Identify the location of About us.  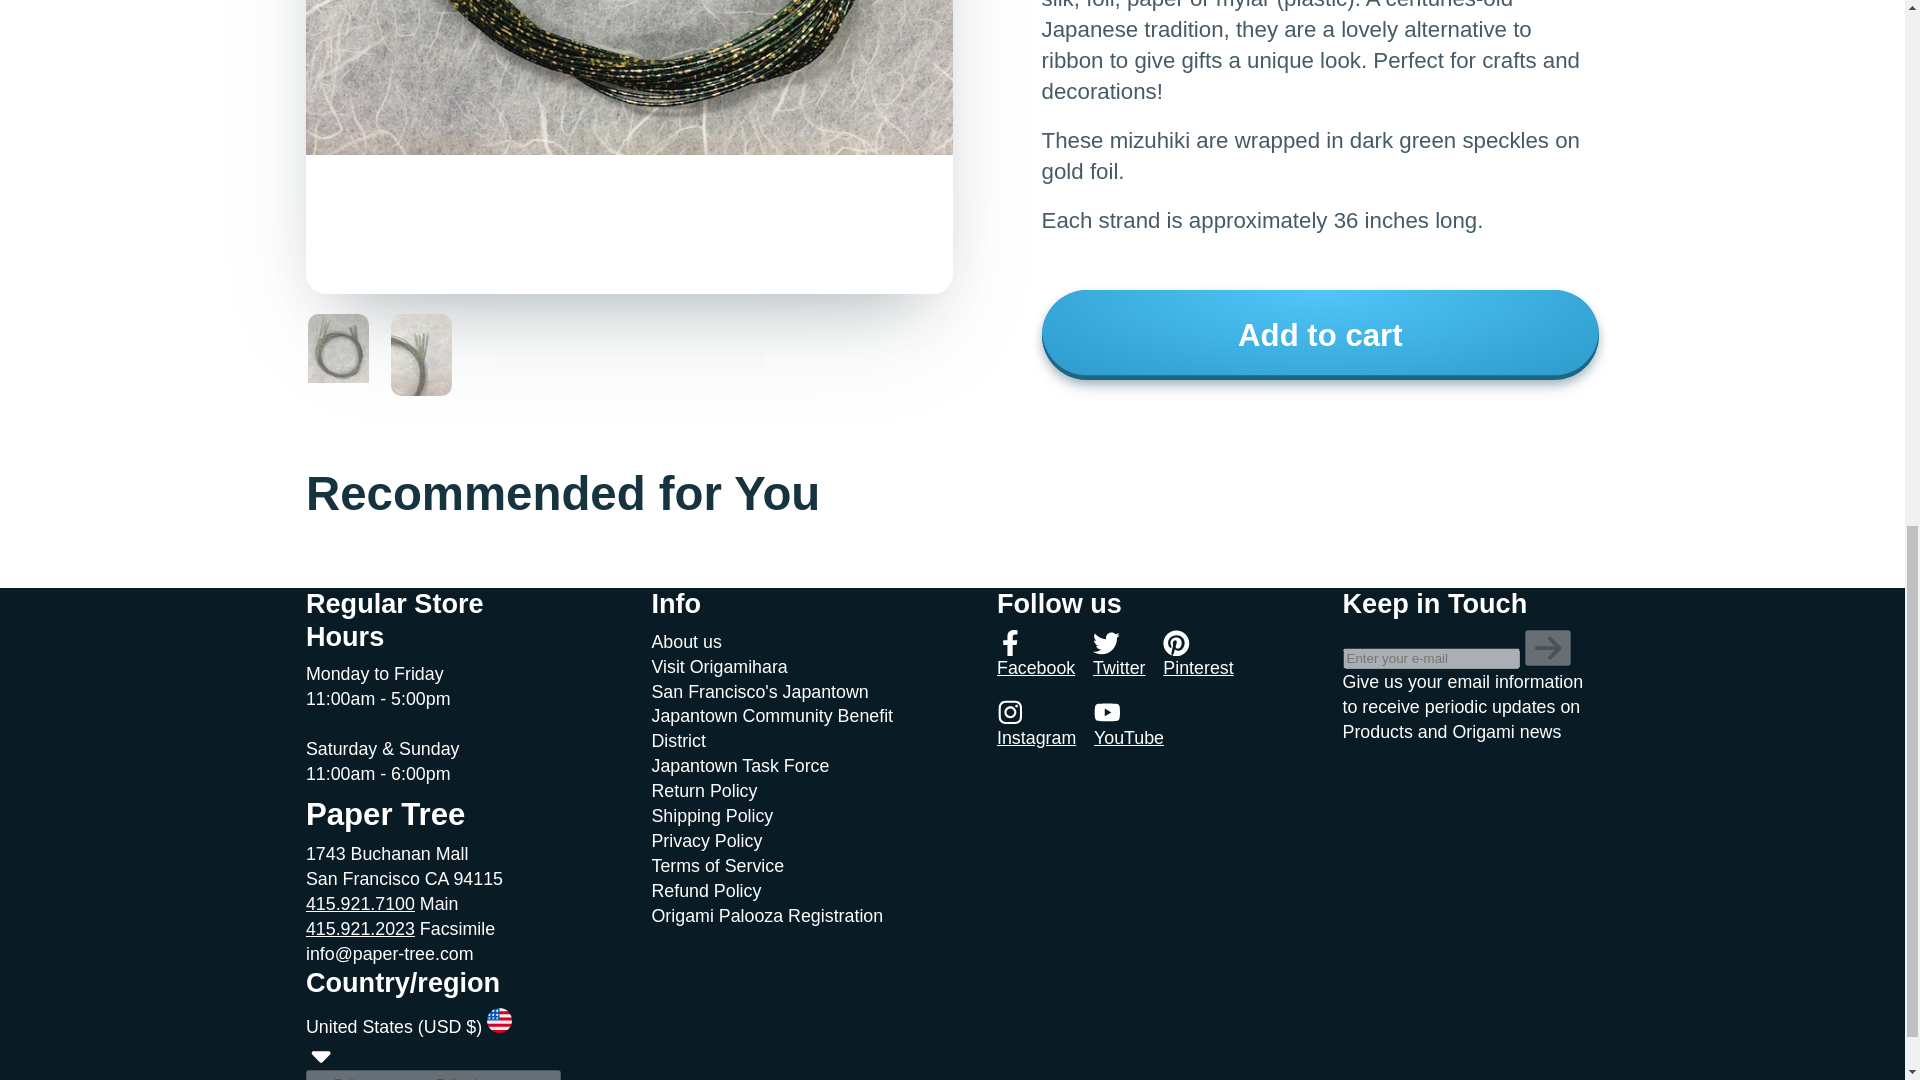
(686, 642).